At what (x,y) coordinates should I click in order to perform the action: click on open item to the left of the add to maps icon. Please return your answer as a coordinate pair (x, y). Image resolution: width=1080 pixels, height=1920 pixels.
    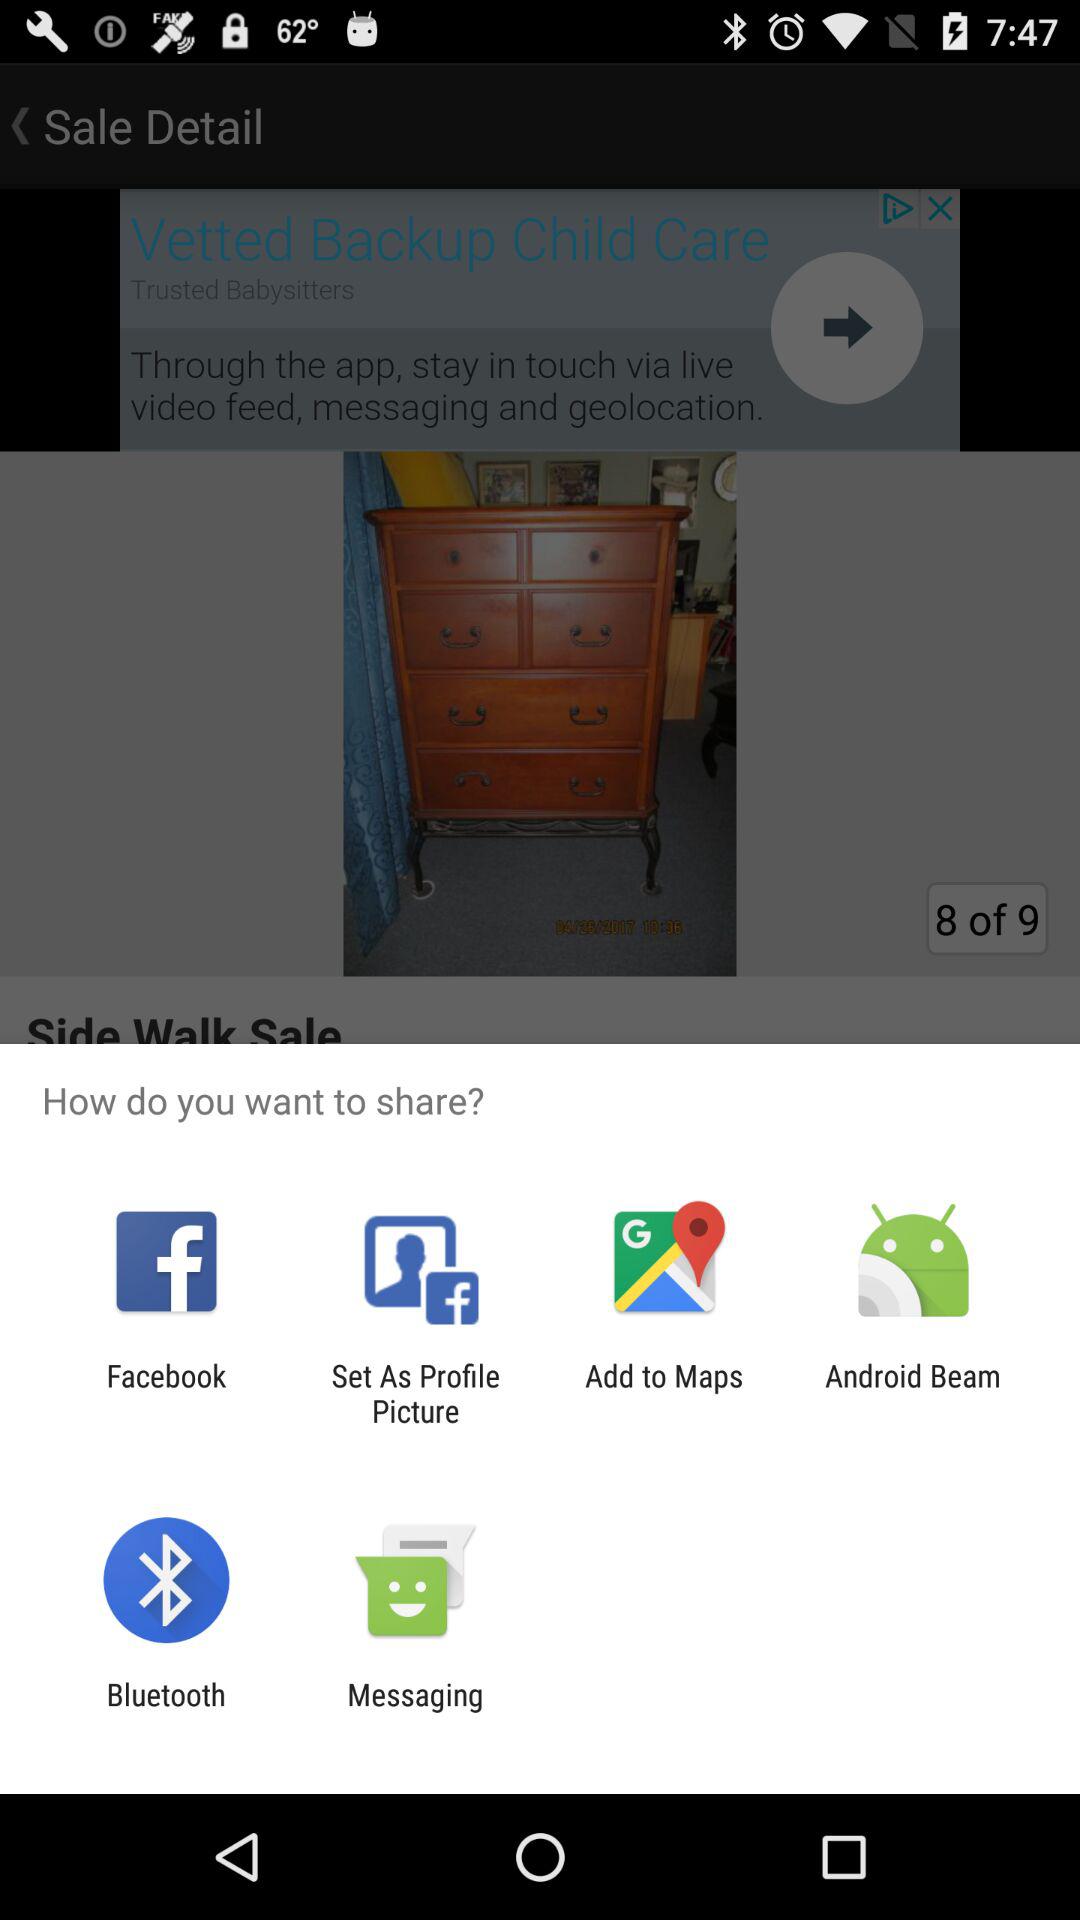
    Looking at the image, I should click on (415, 1393).